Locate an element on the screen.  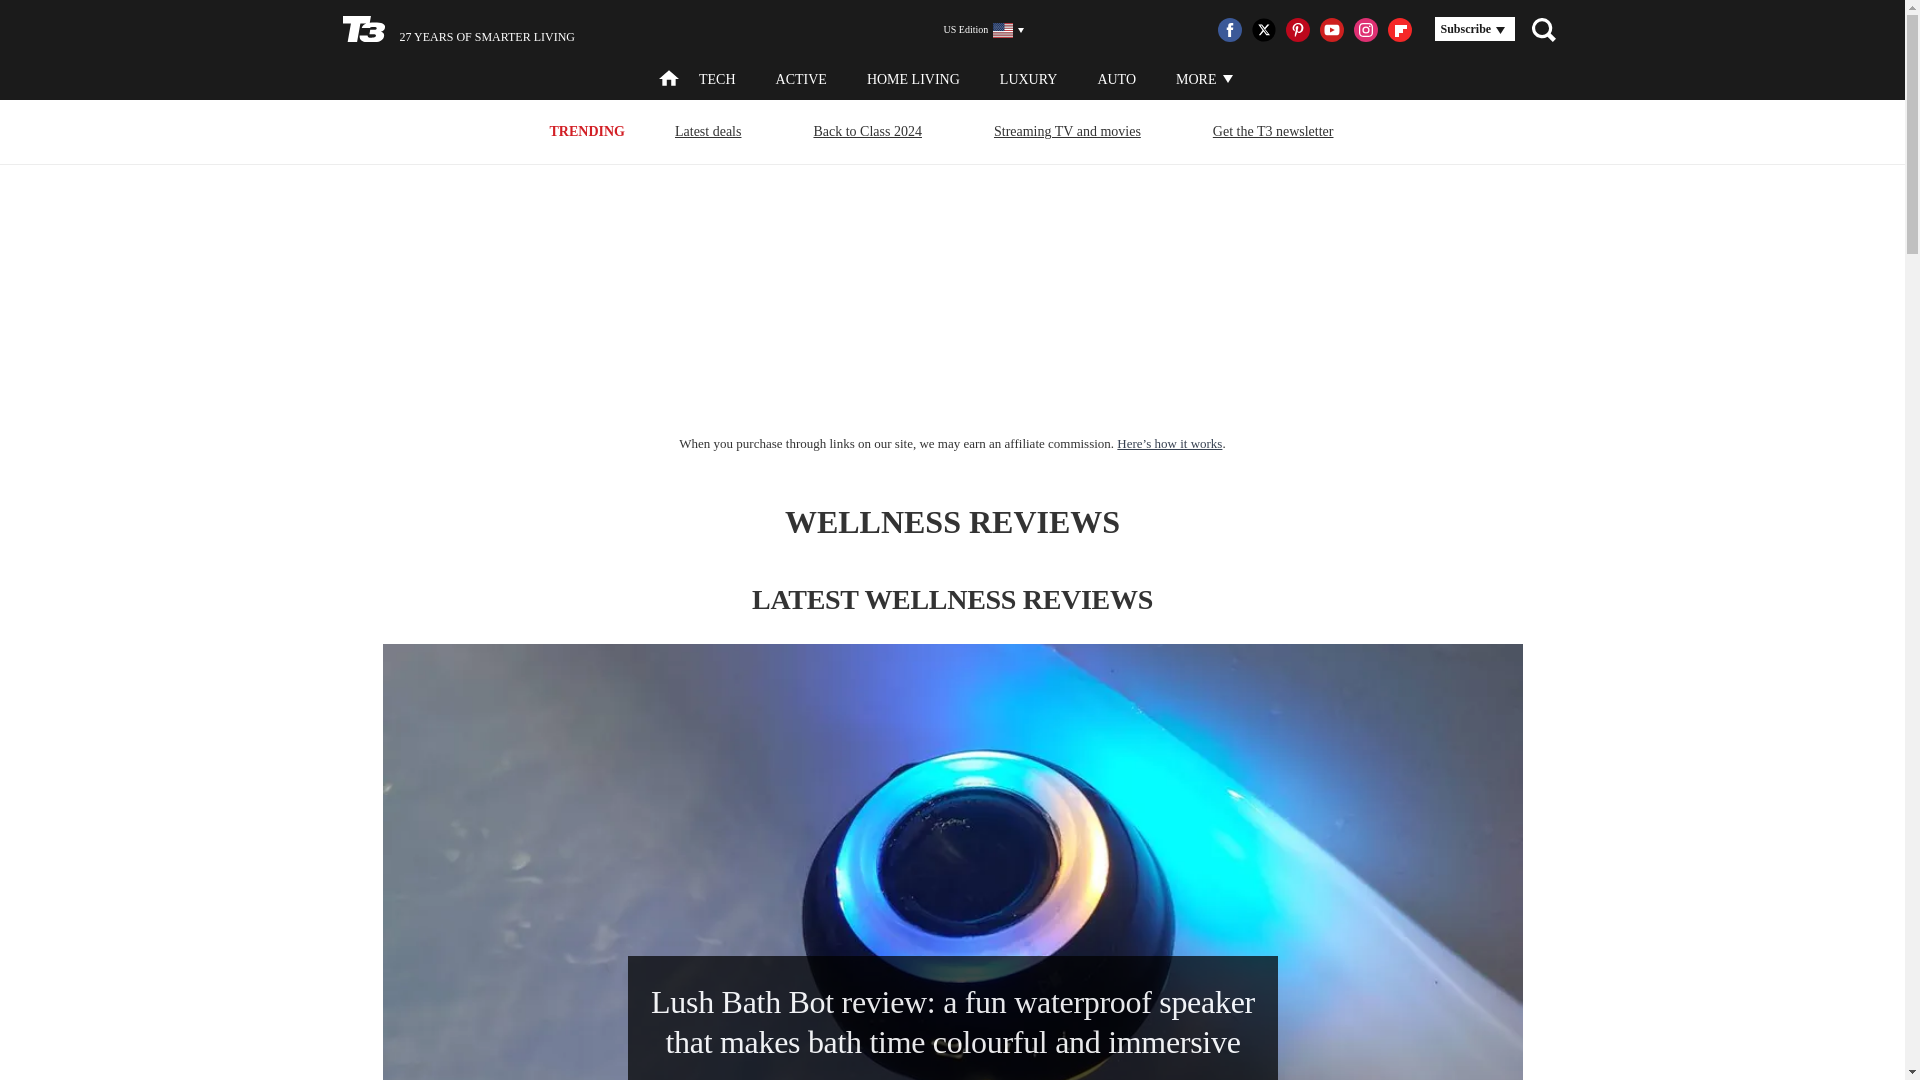
TECH is located at coordinates (716, 80).